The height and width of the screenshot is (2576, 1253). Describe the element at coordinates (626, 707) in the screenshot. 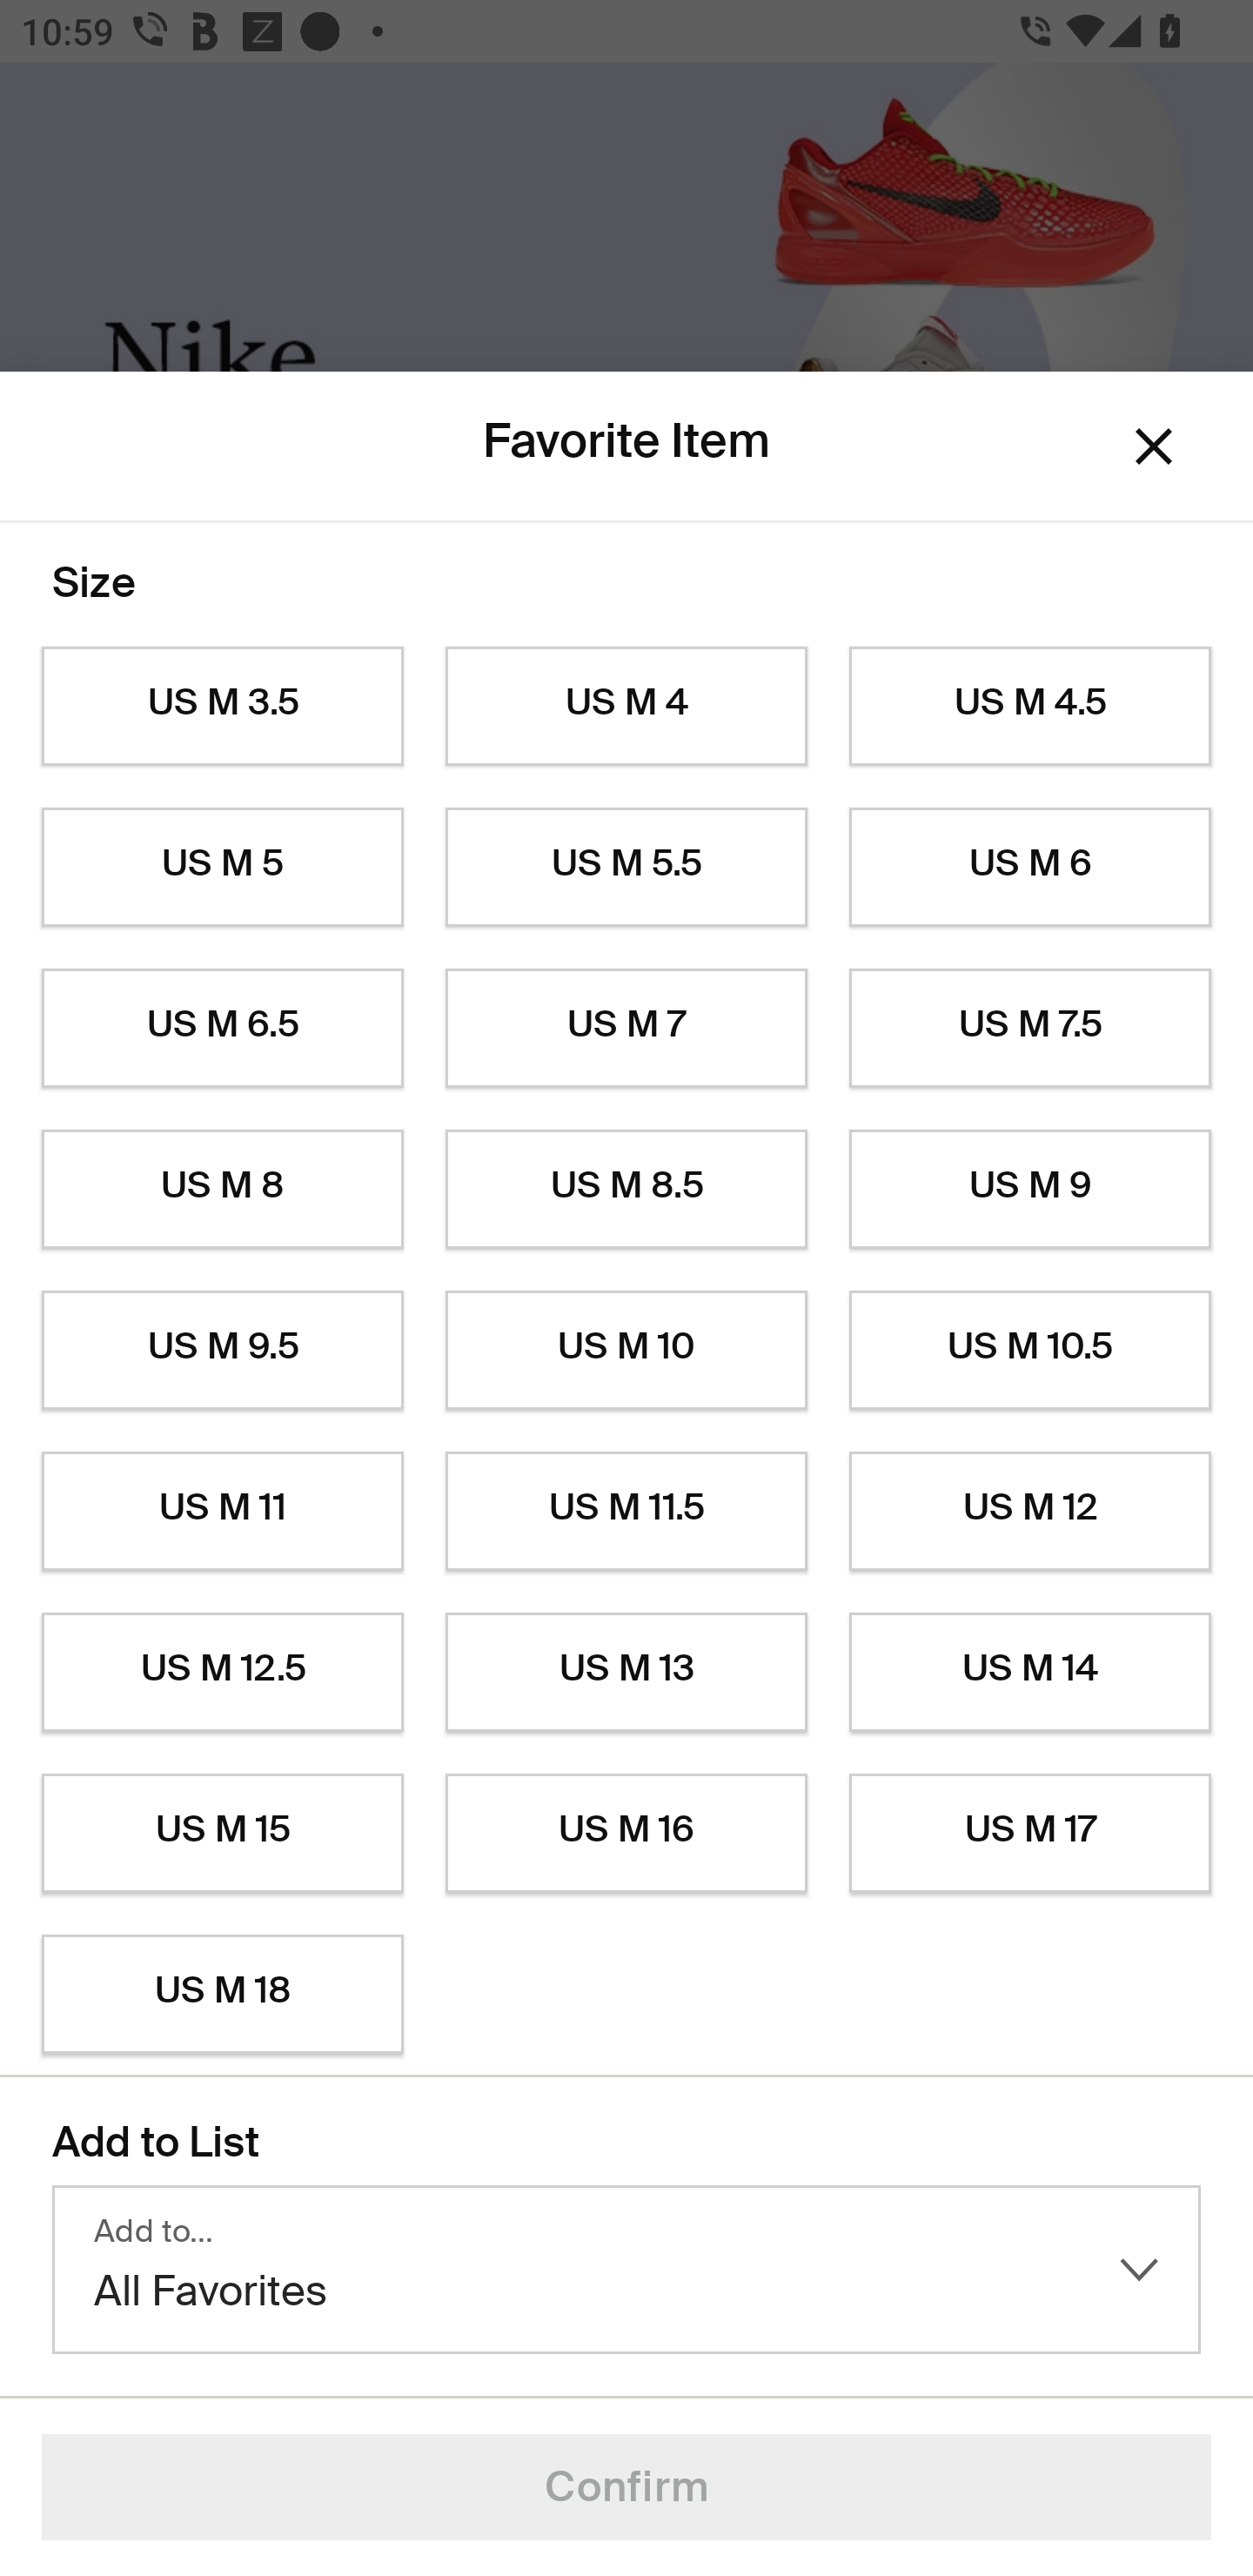

I see `US M 4` at that location.